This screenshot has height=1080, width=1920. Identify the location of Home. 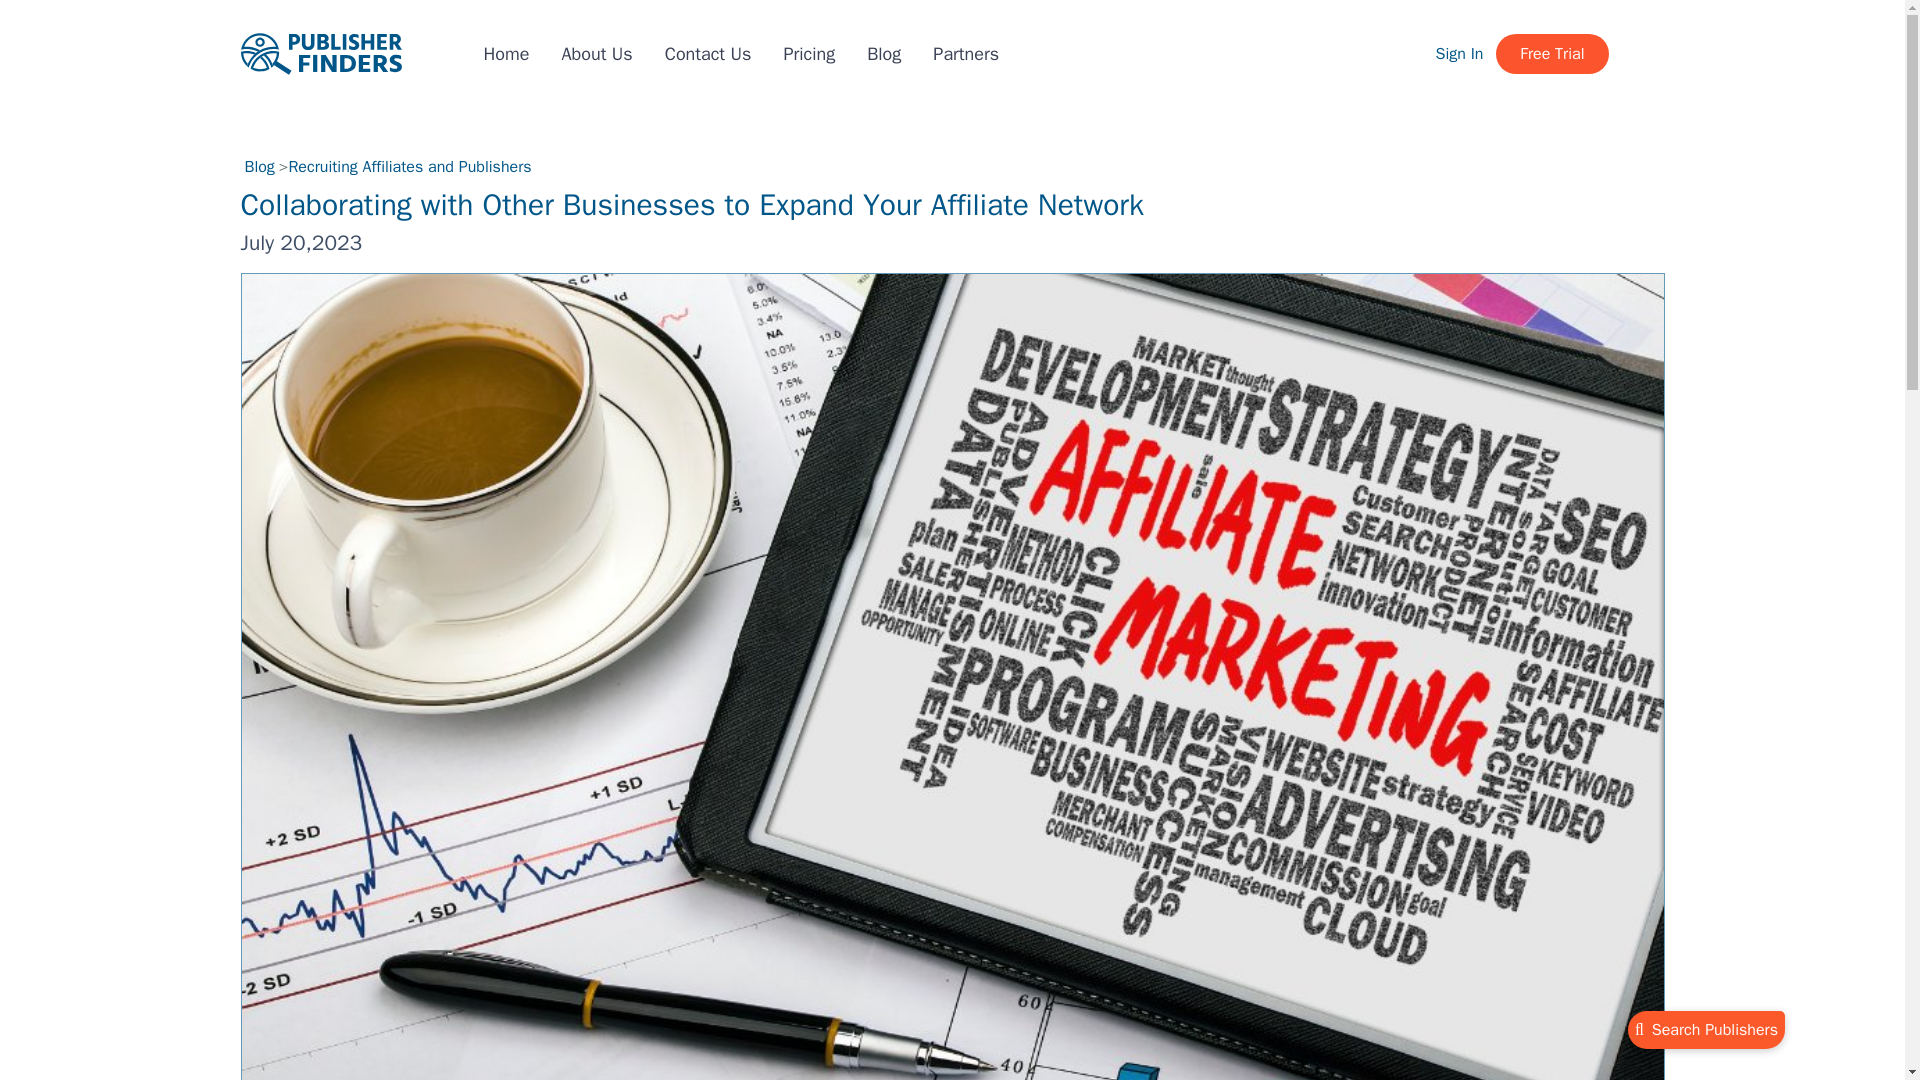
(506, 52).